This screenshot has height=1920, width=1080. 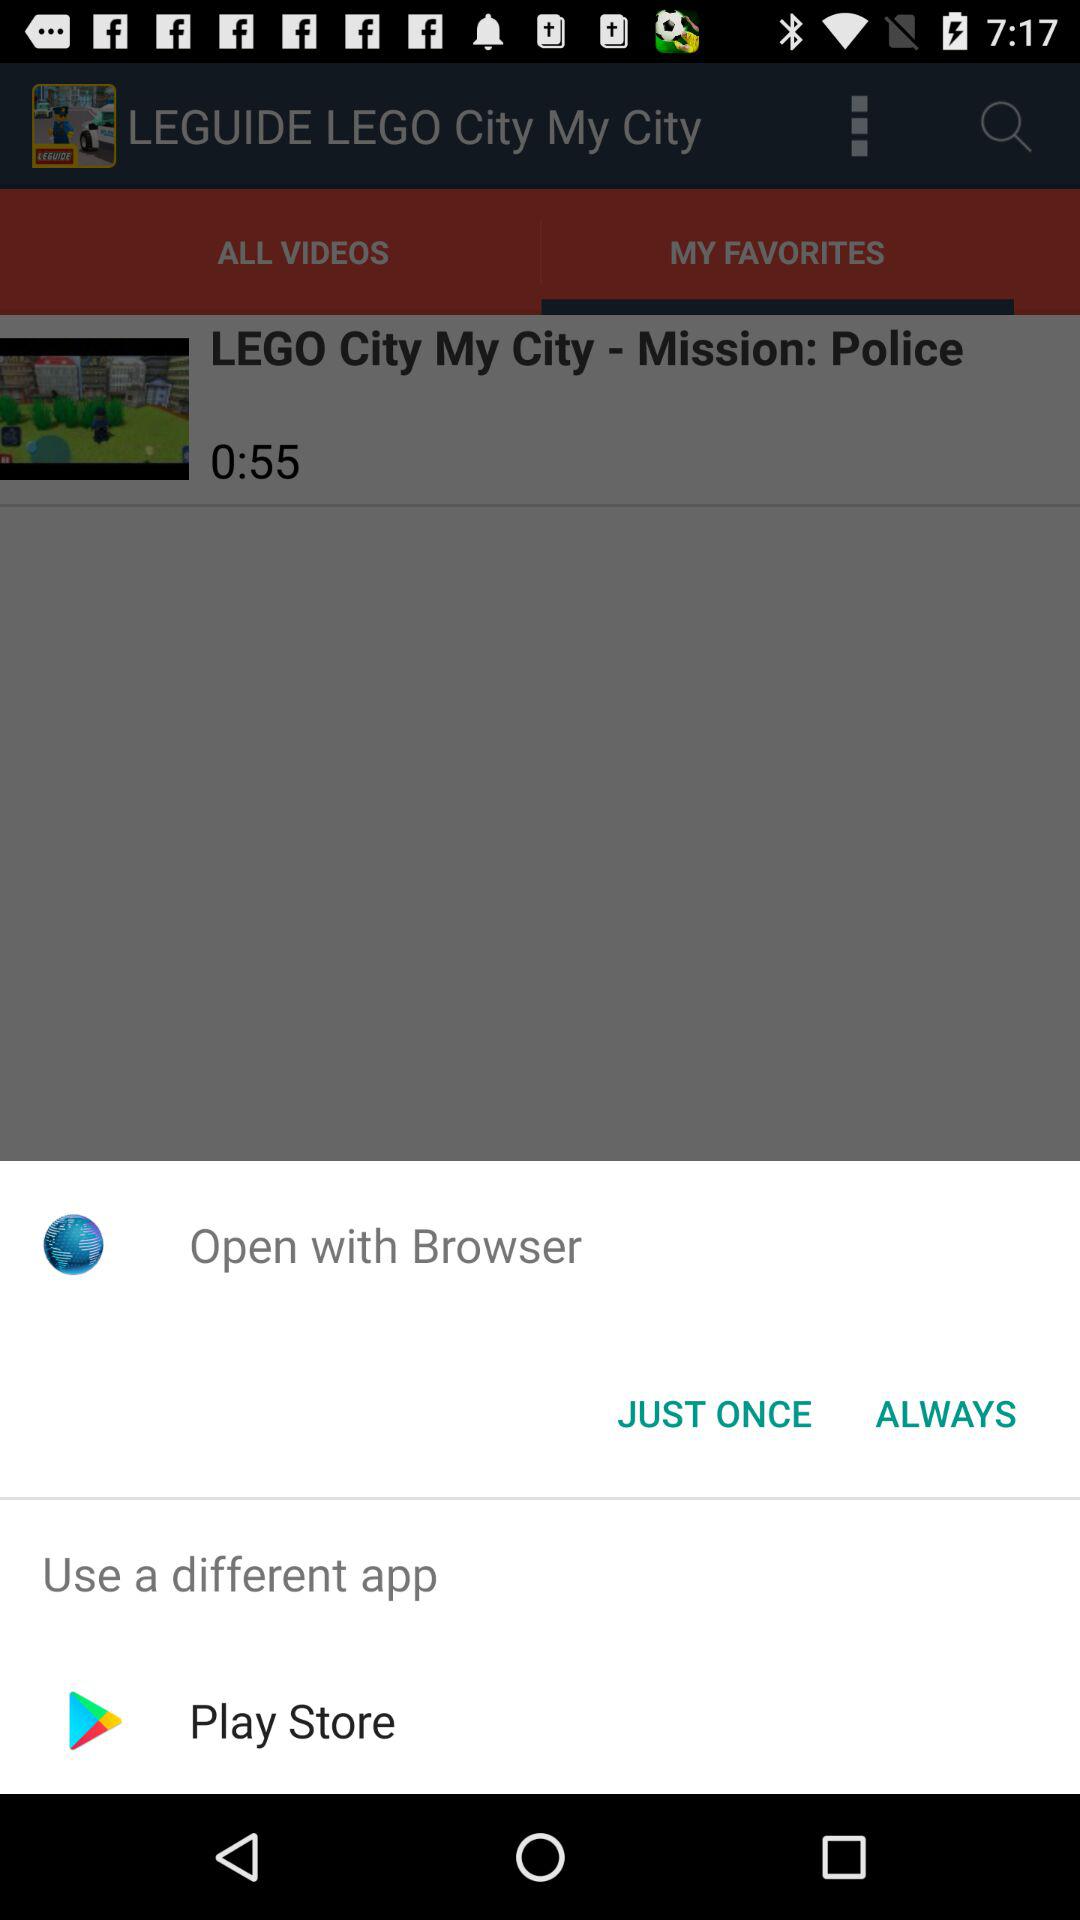 What do you see at coordinates (946, 1413) in the screenshot?
I see `press item at the bottom right corner` at bounding box center [946, 1413].